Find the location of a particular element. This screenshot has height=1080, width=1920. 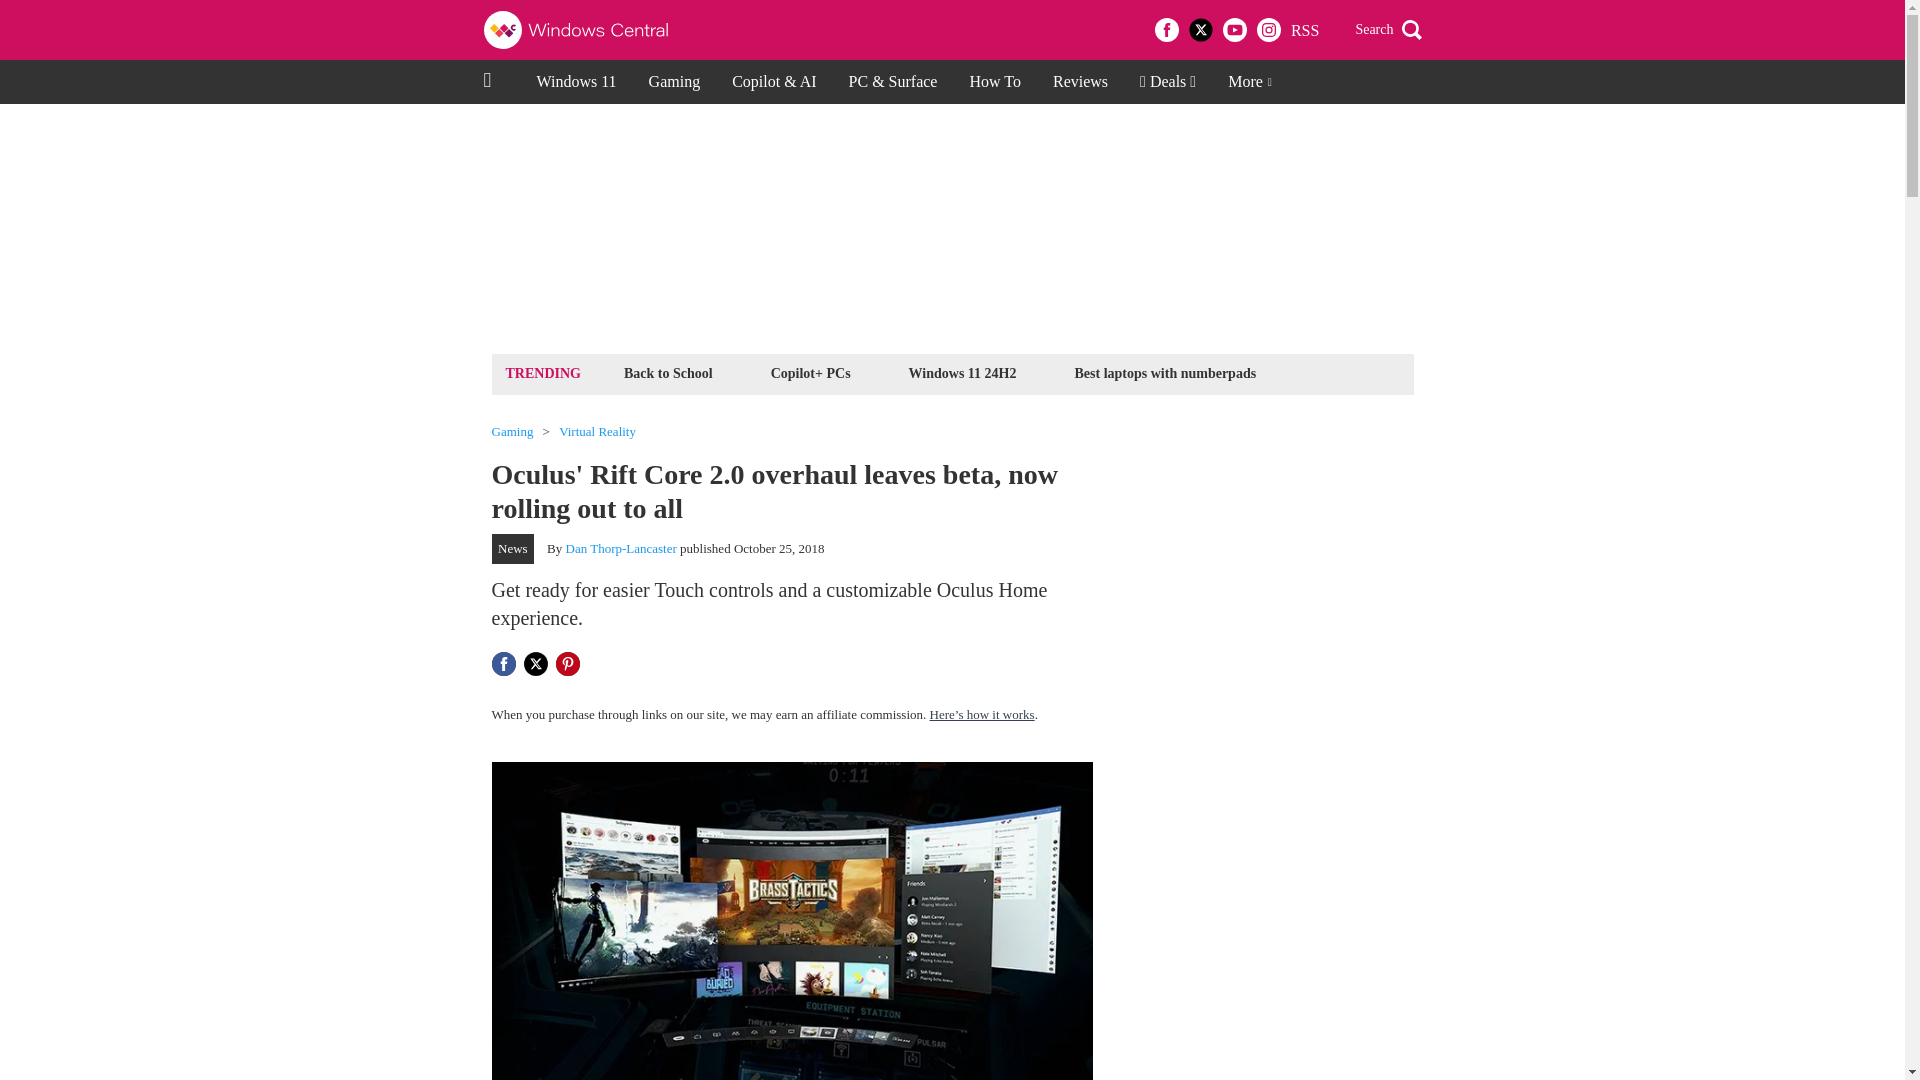

Windows 11 is located at coordinates (576, 82).